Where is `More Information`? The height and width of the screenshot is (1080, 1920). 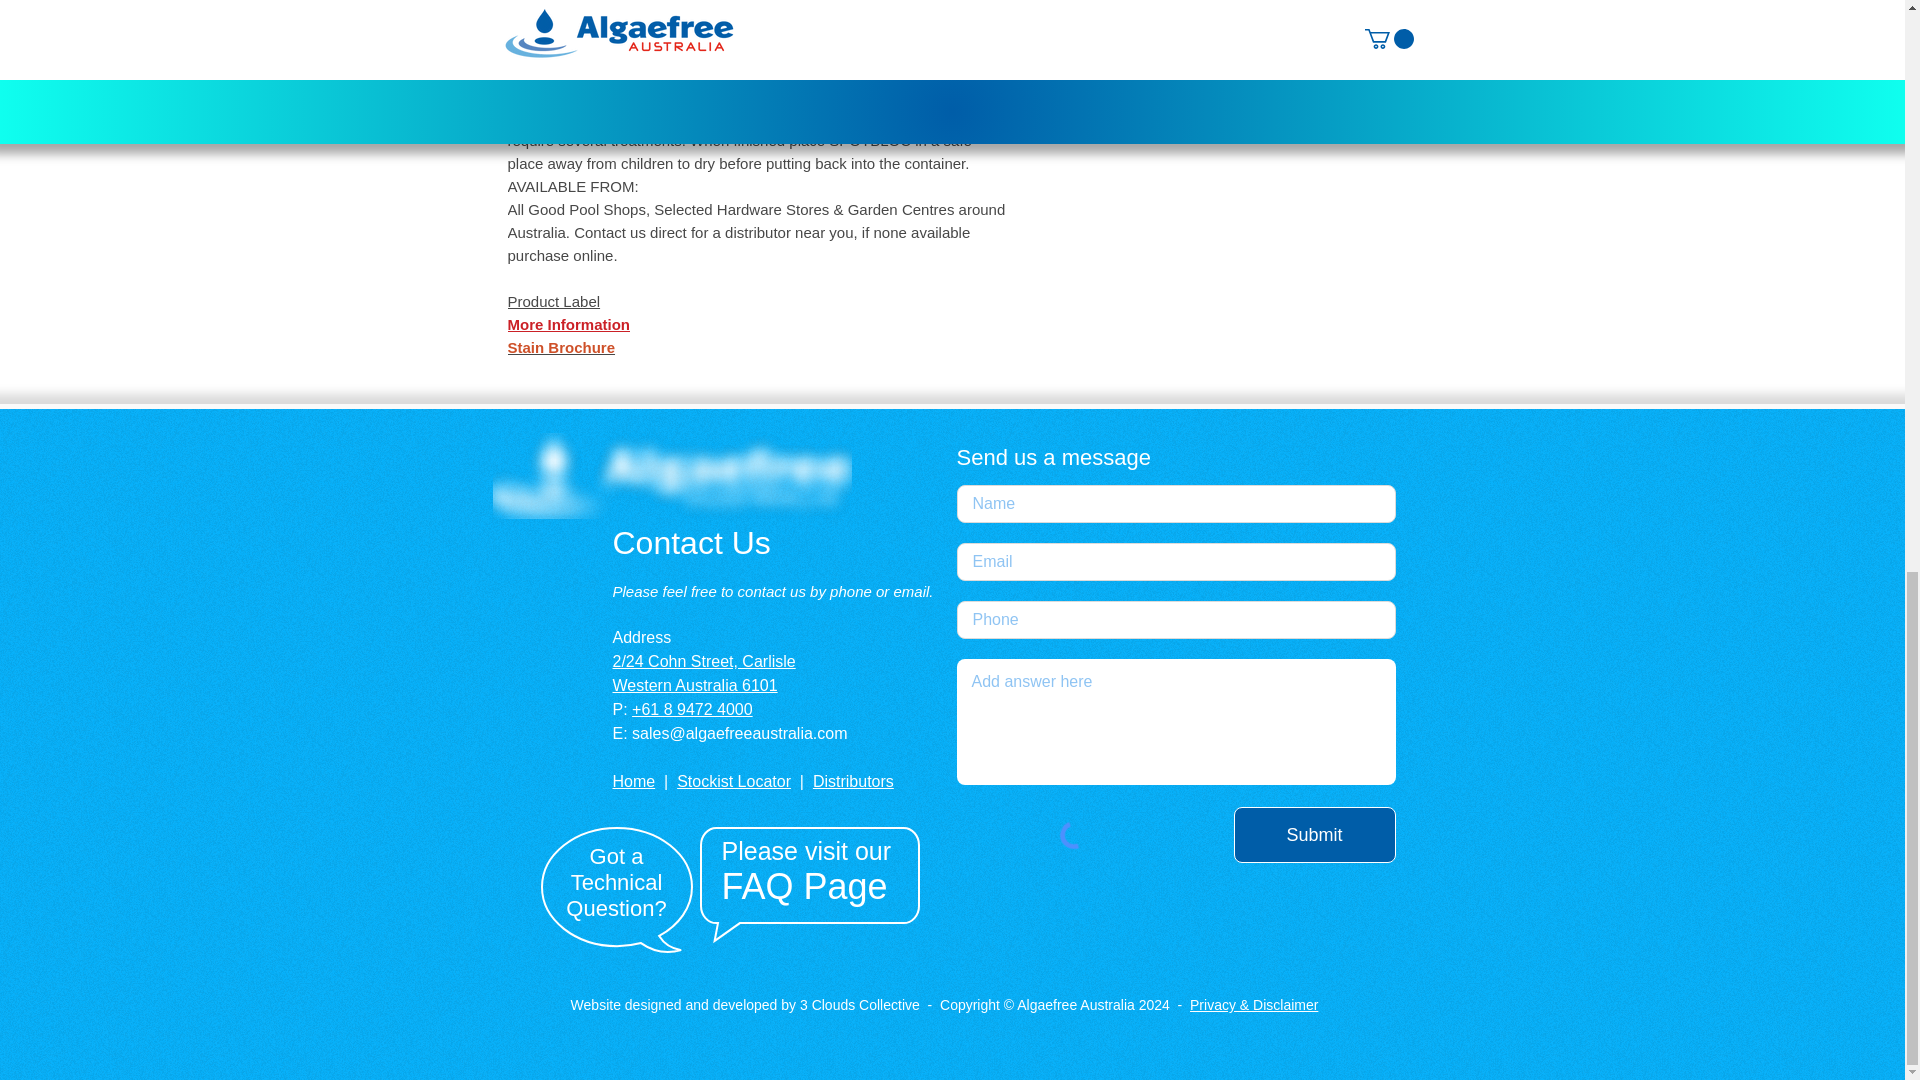
More Information is located at coordinates (570, 324).